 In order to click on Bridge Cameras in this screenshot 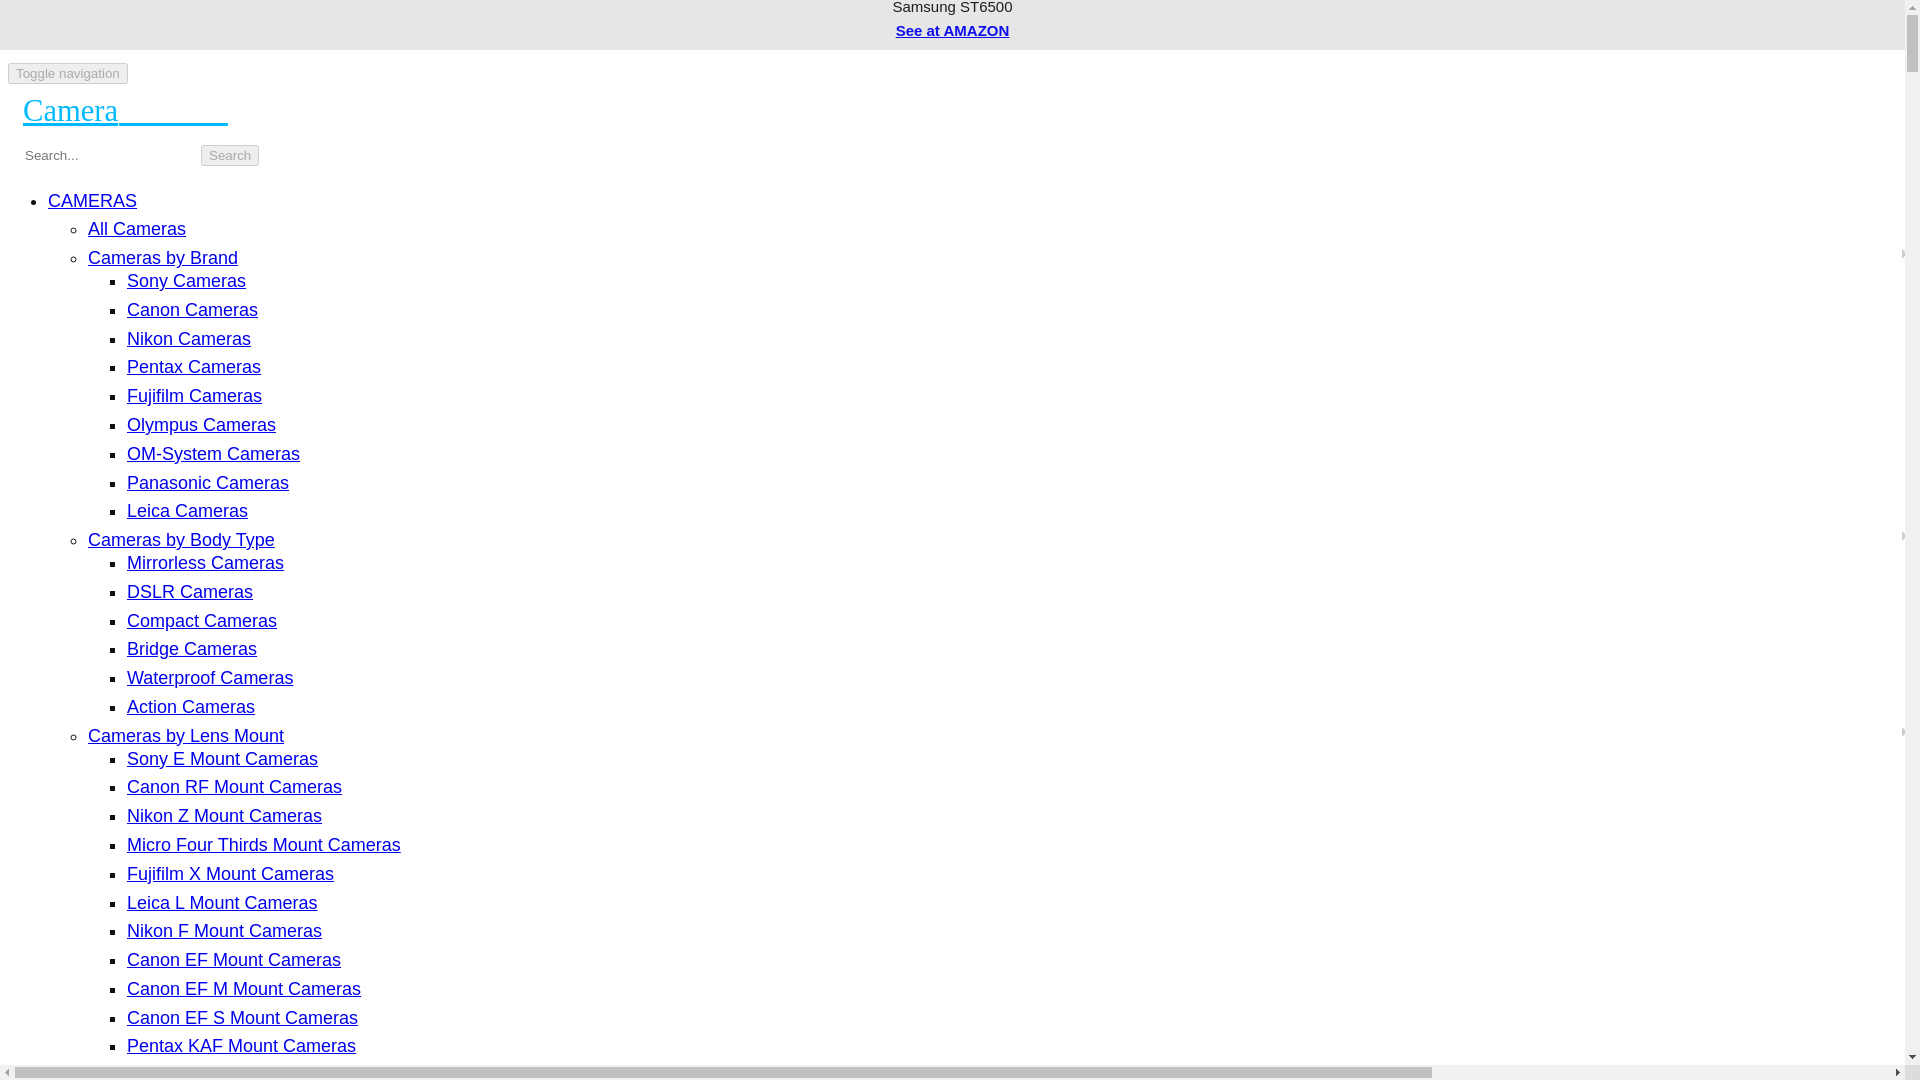, I will do `click(192, 648)`.